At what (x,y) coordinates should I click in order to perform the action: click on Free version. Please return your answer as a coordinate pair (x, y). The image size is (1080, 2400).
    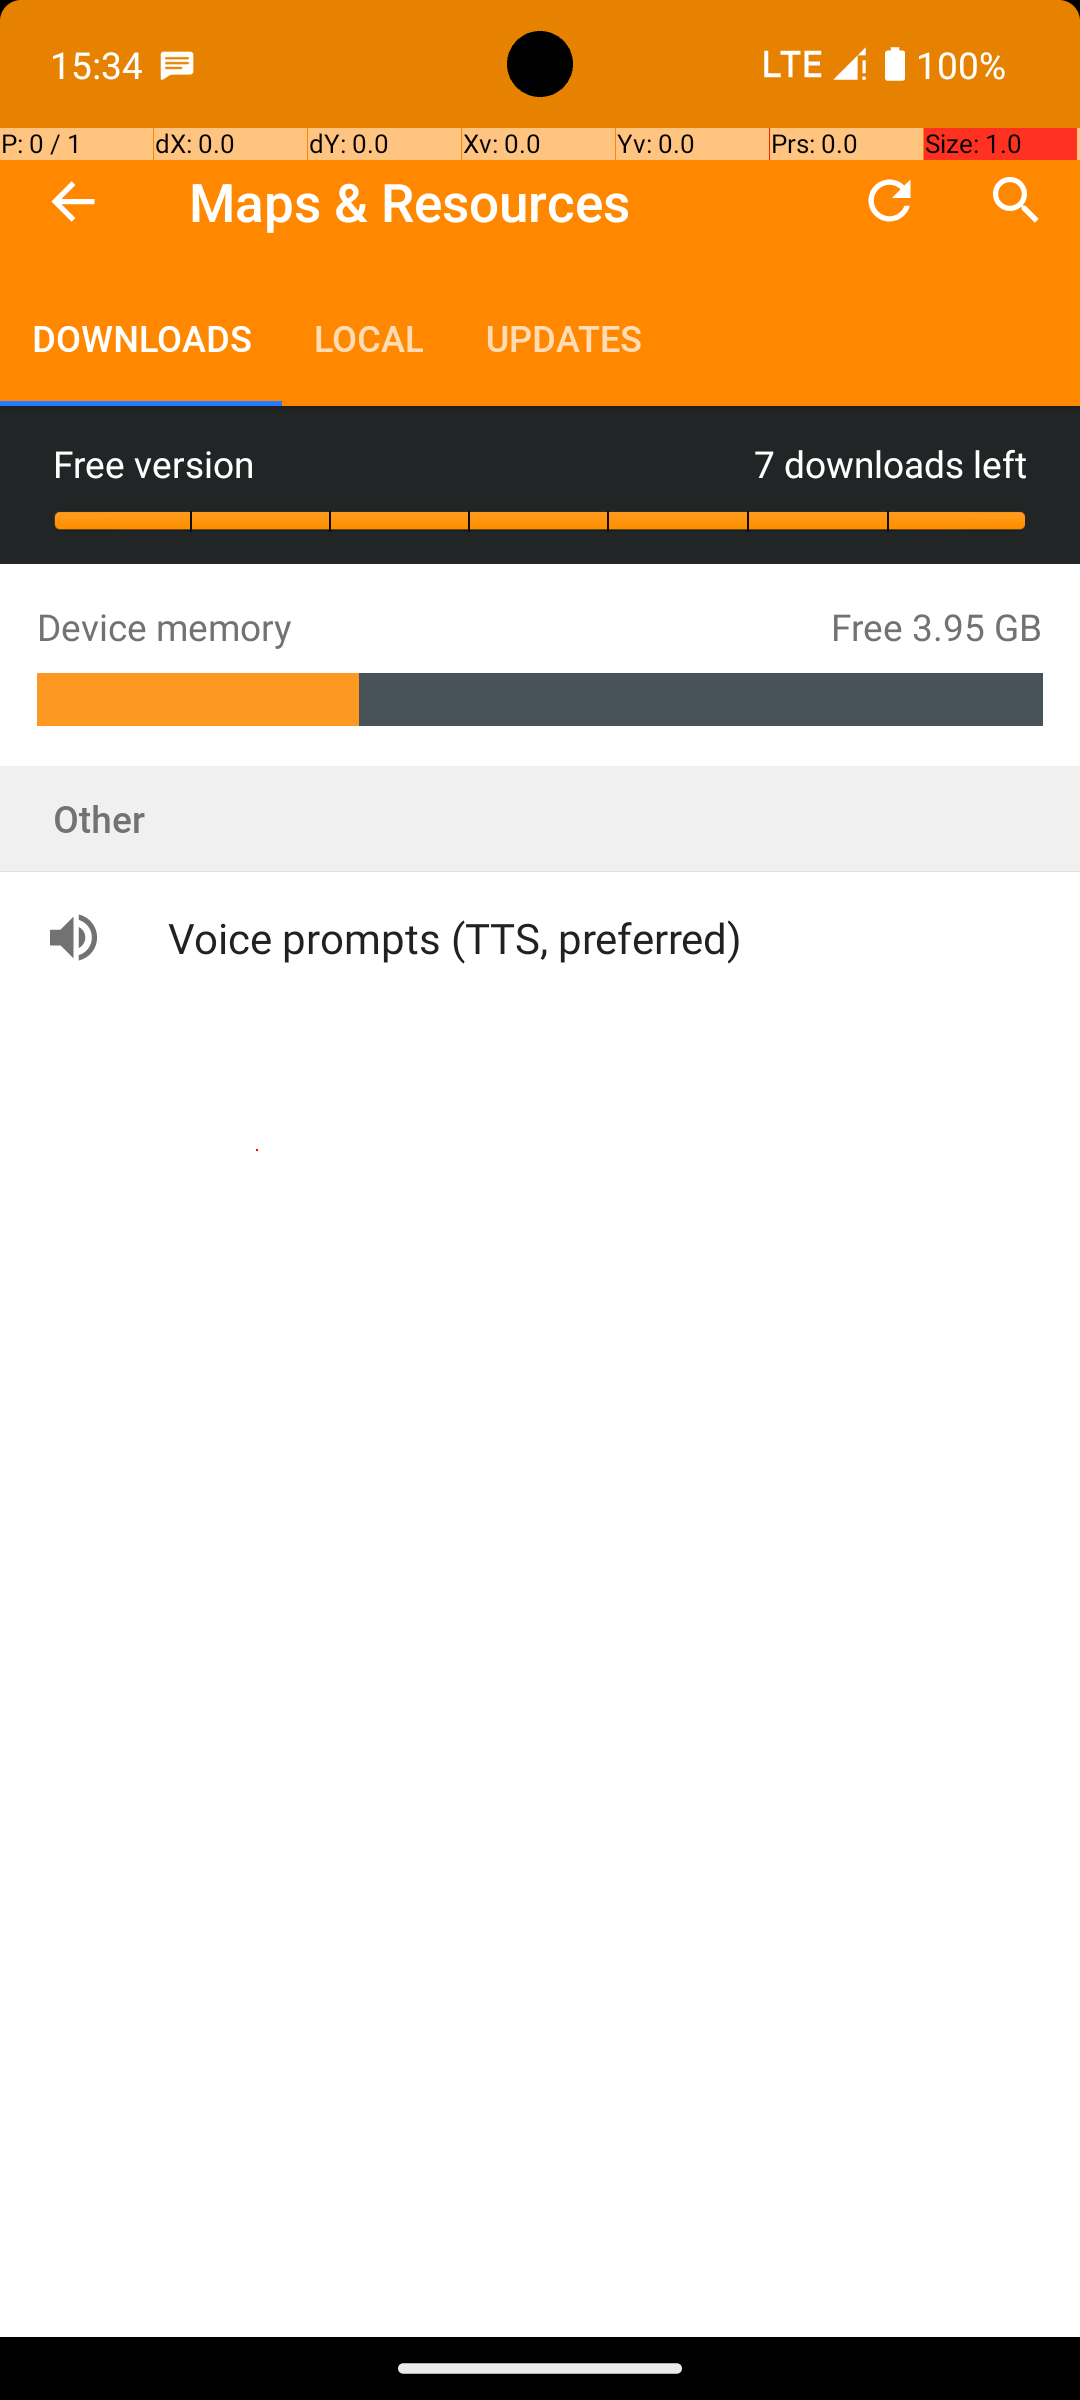
    Looking at the image, I should click on (404, 463).